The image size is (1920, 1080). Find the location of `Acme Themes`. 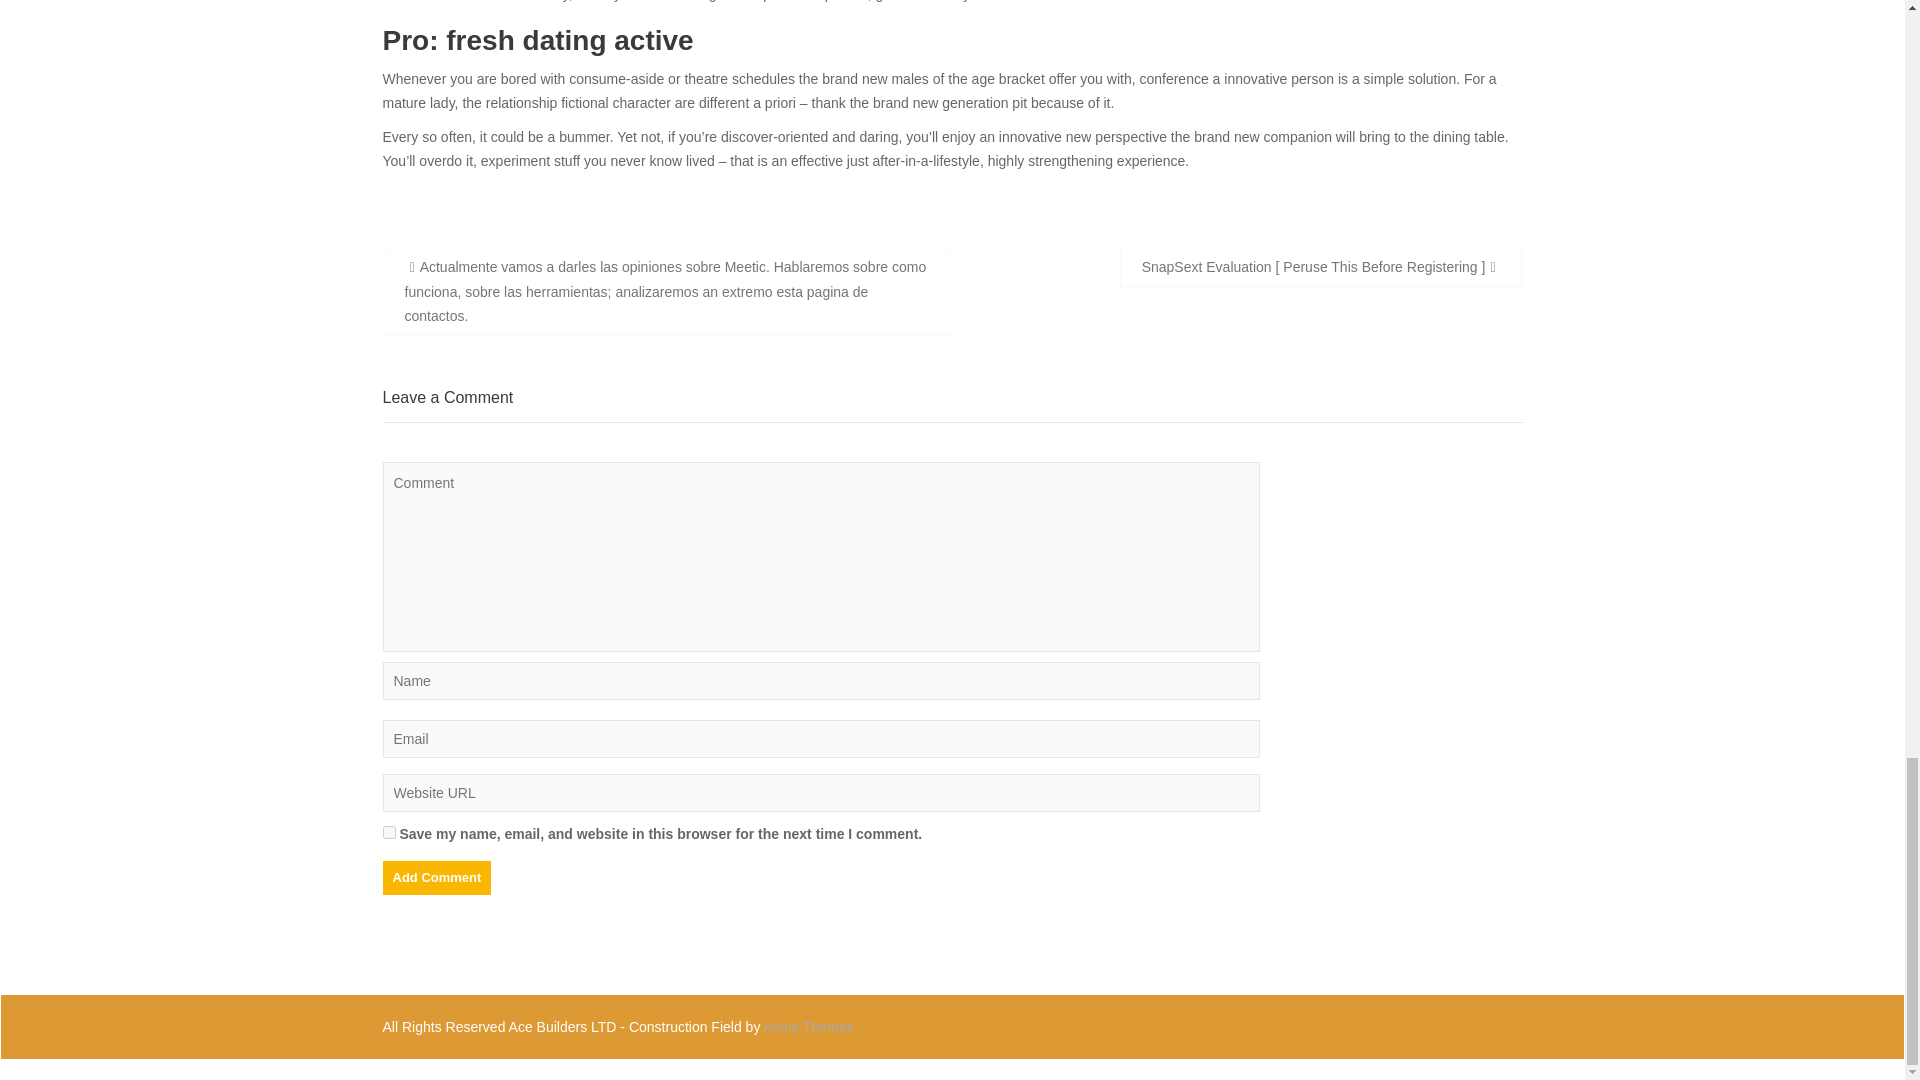

Acme Themes is located at coordinates (809, 1026).